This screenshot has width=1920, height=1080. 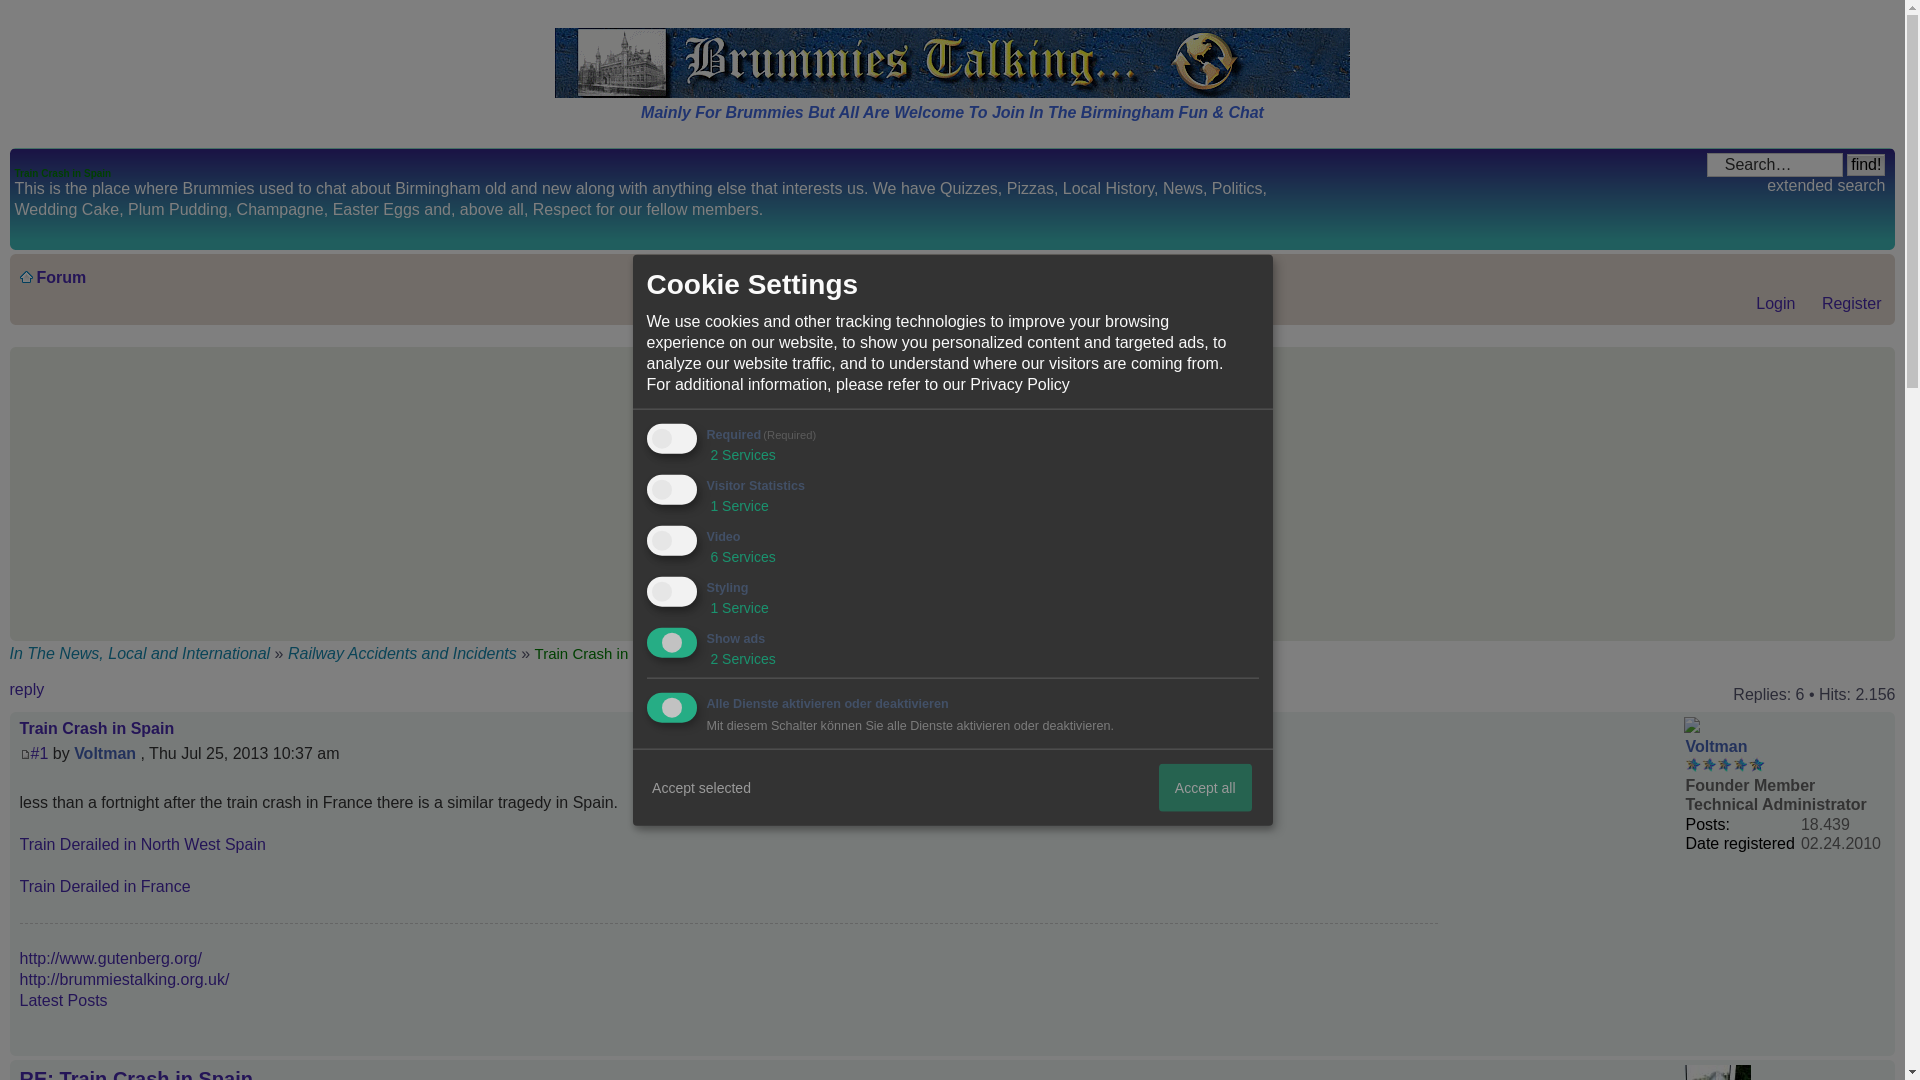 I want to click on Latest Posts, so click(x=63, y=1000).